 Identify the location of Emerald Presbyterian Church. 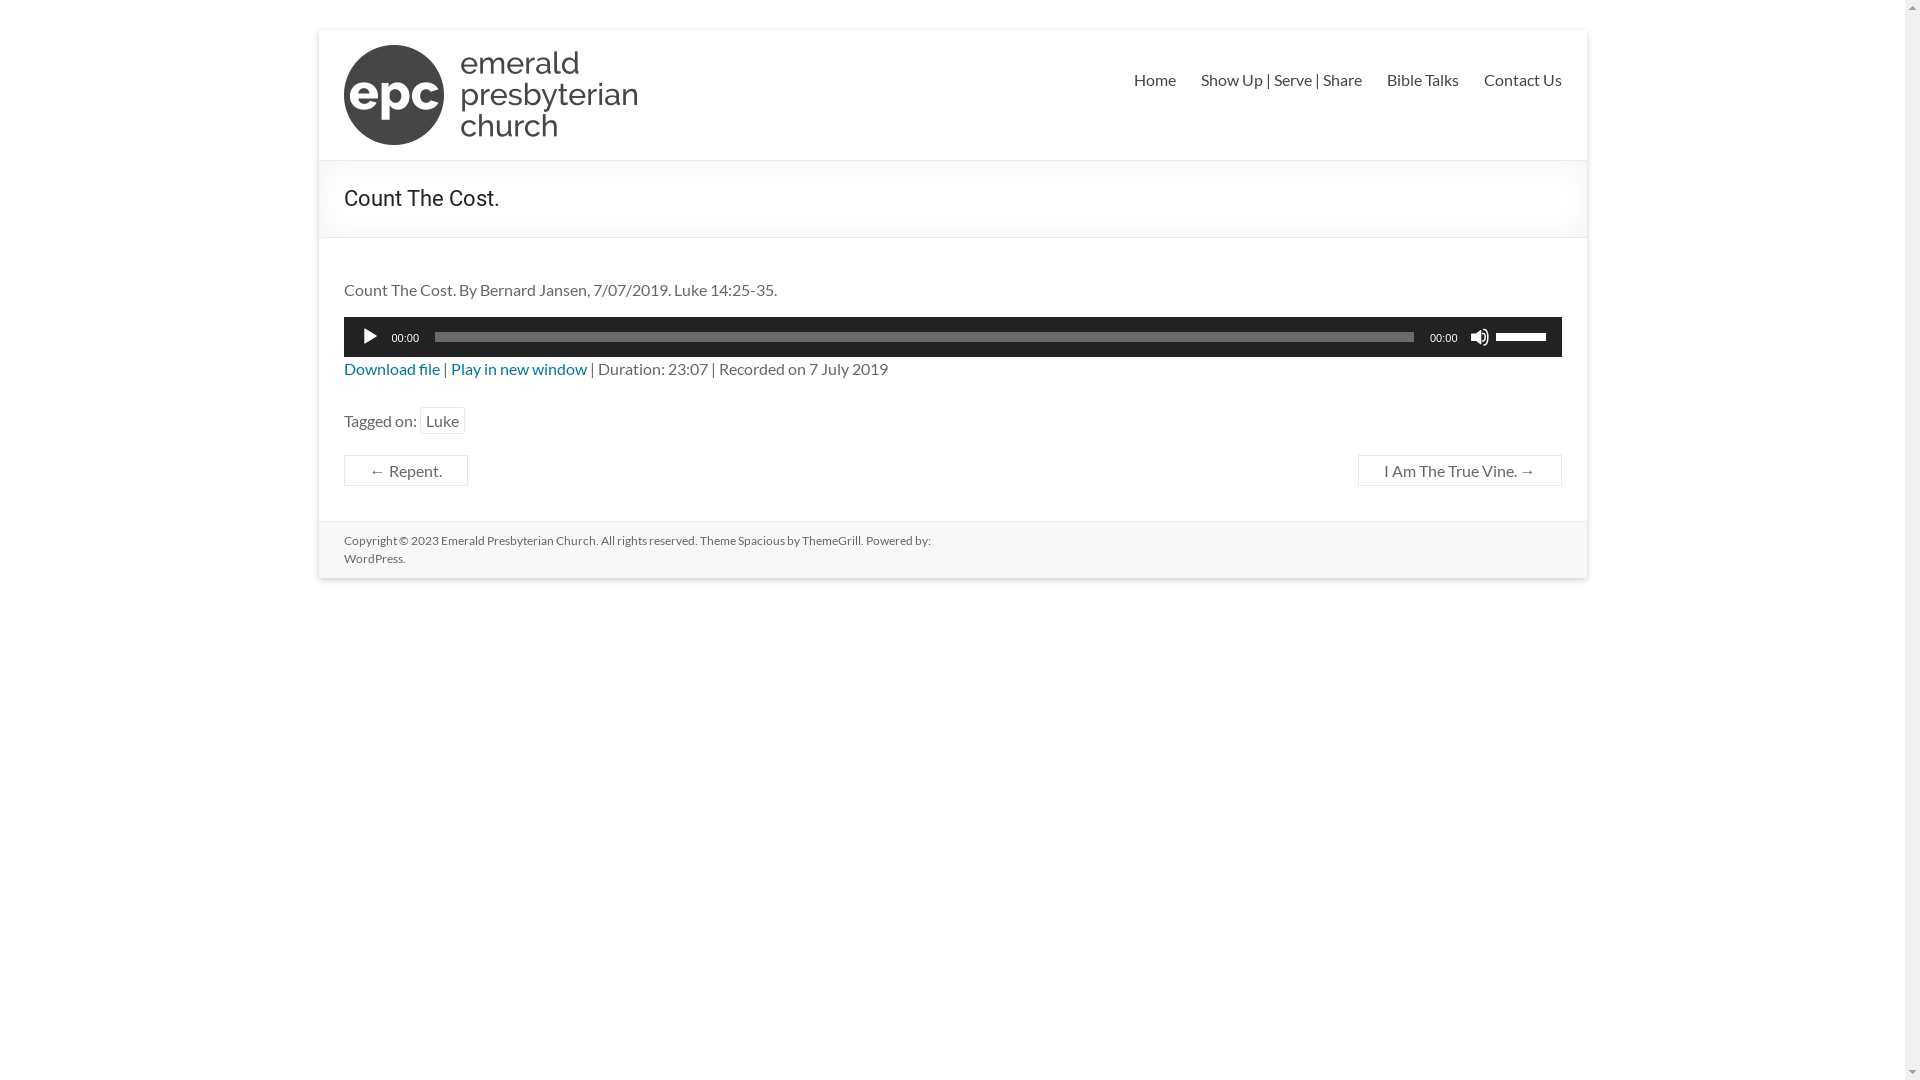
(443, 110).